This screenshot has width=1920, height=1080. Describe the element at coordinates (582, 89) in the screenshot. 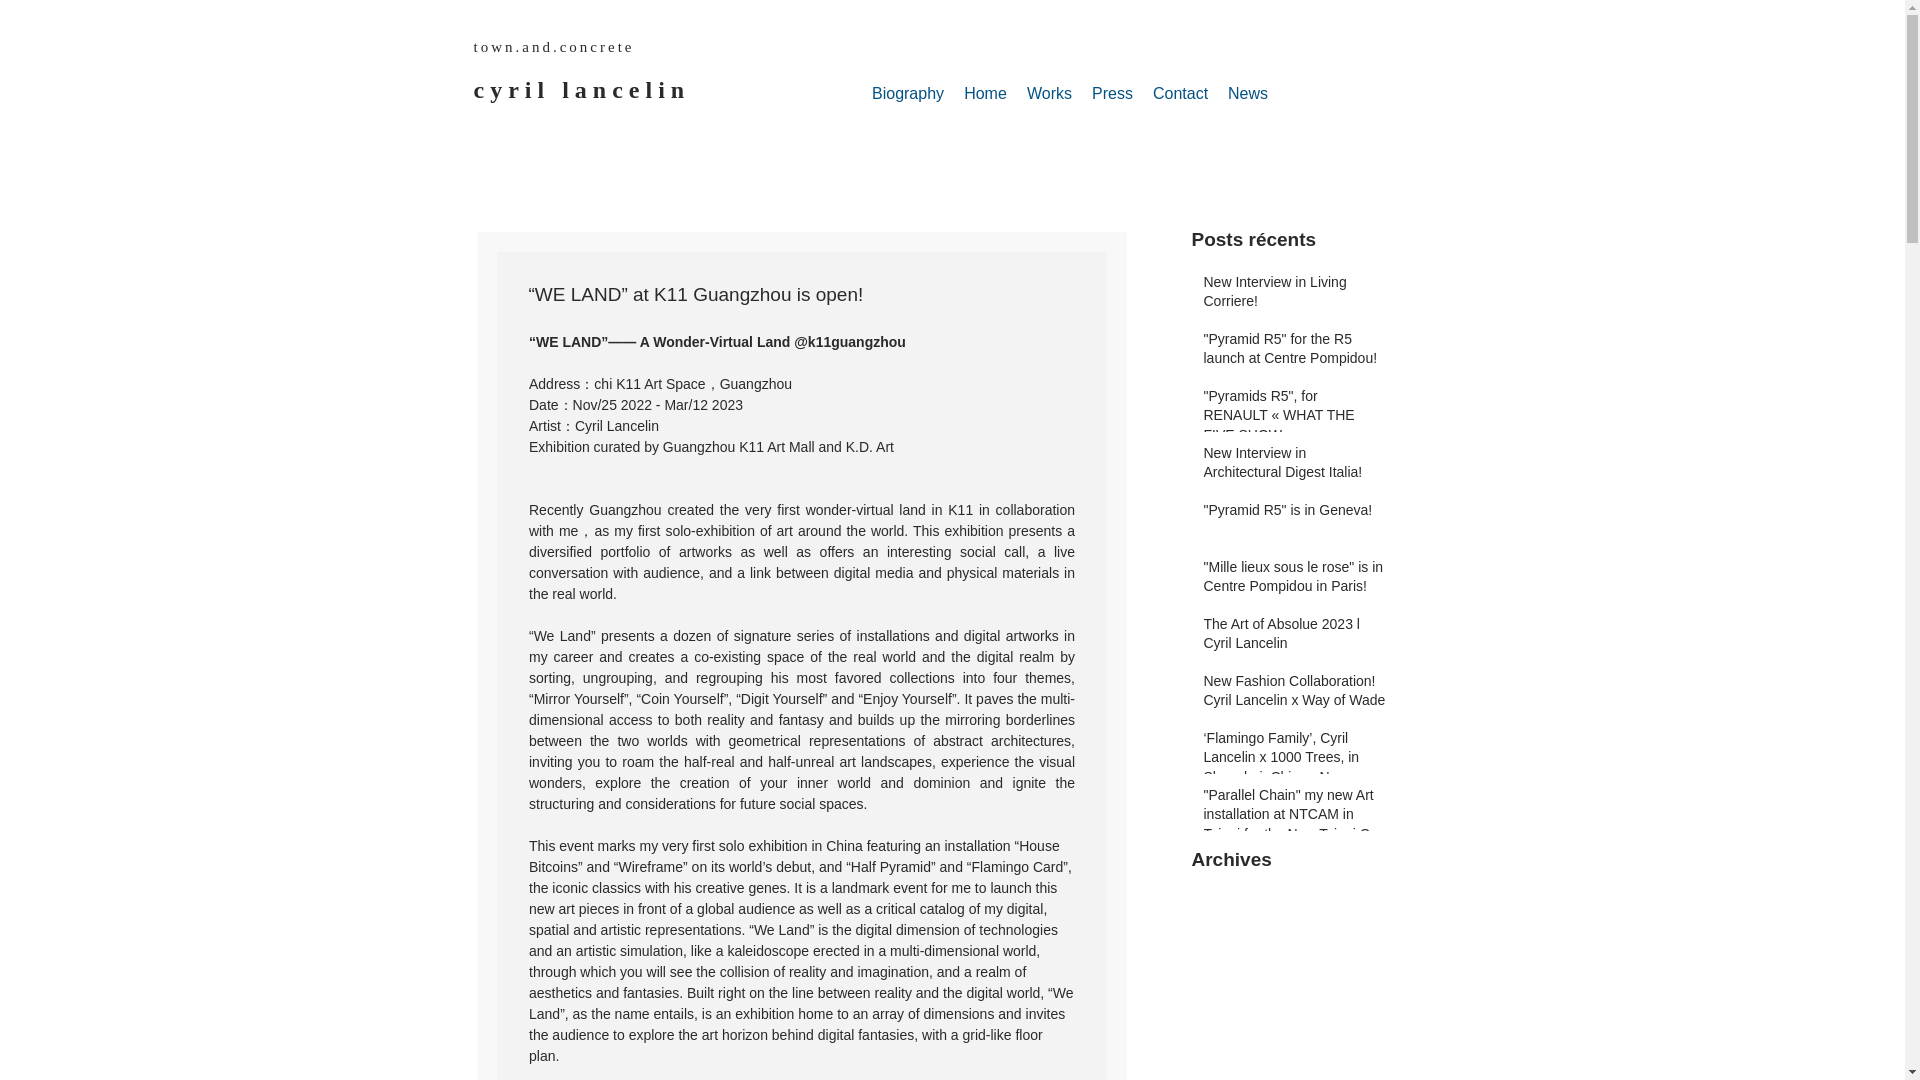

I see `cyril lancelin` at that location.